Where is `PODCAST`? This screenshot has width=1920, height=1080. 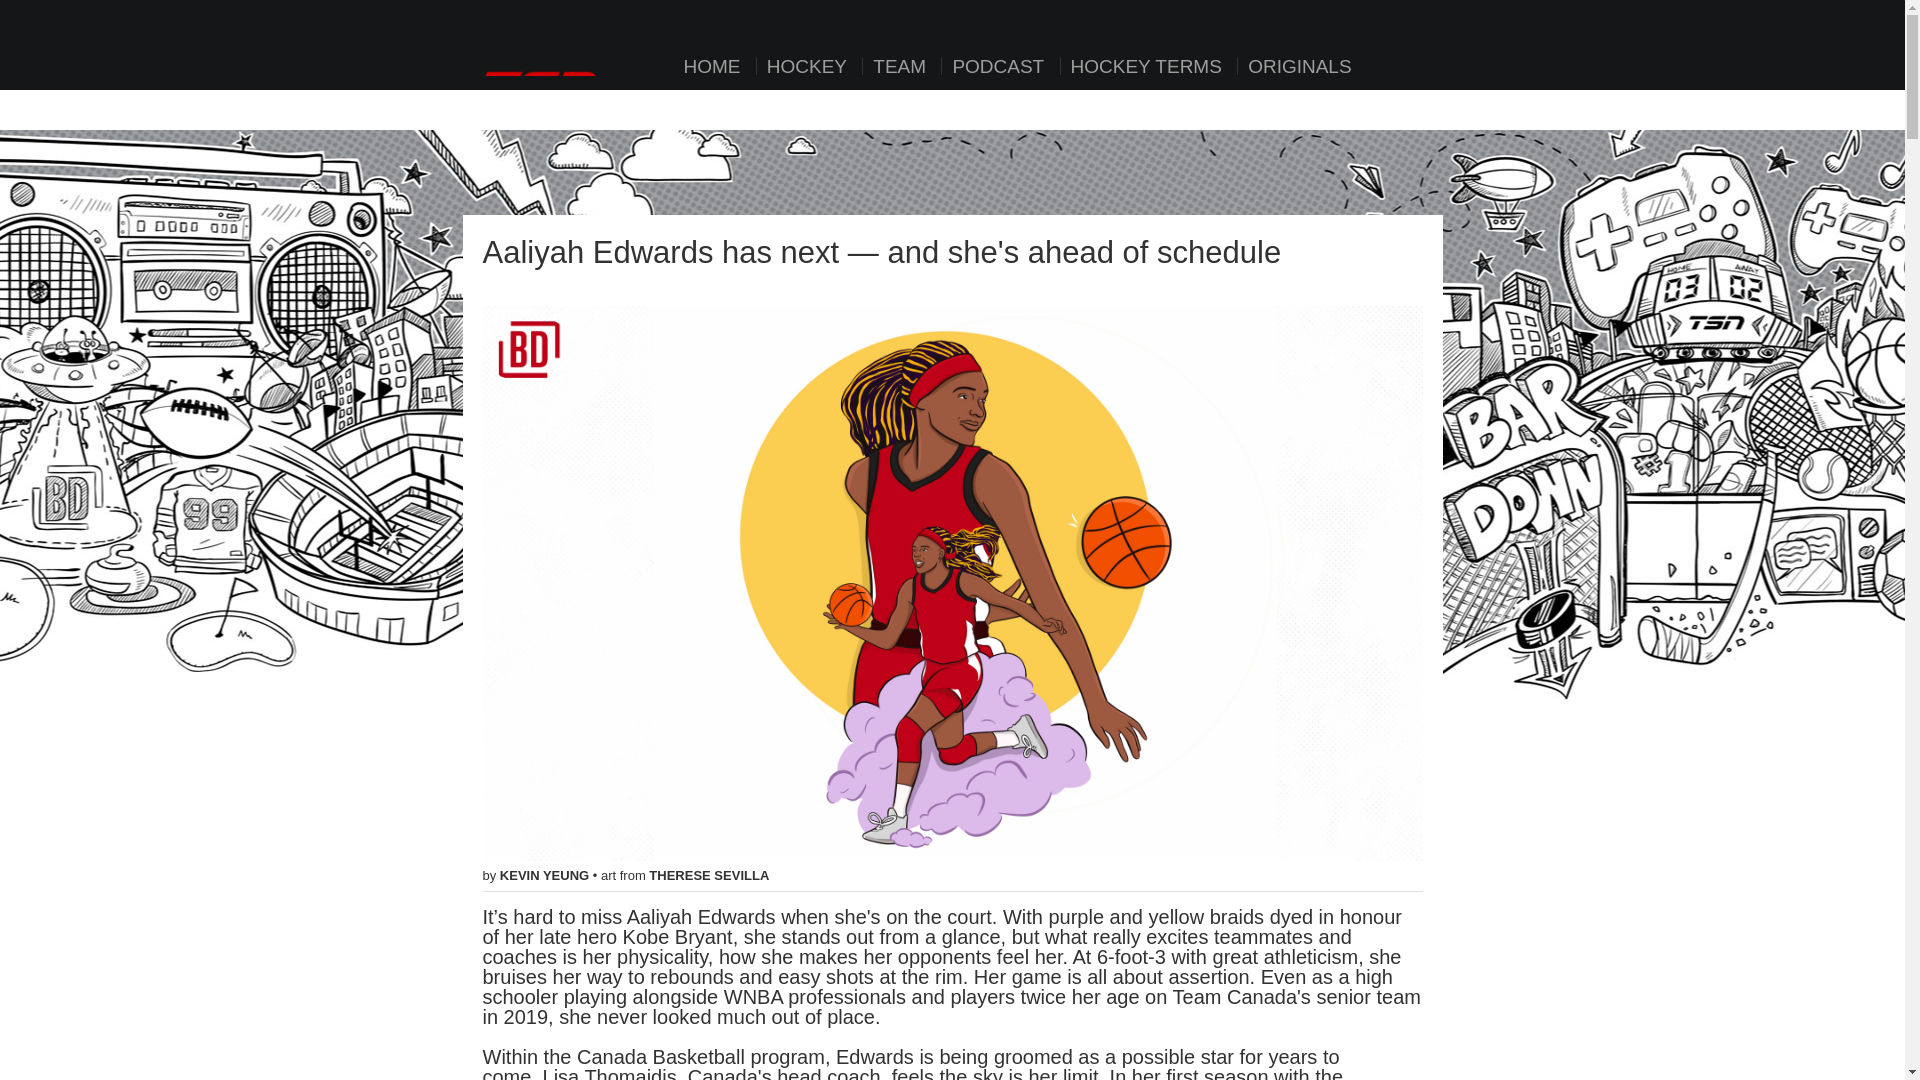
PODCAST is located at coordinates (997, 66).